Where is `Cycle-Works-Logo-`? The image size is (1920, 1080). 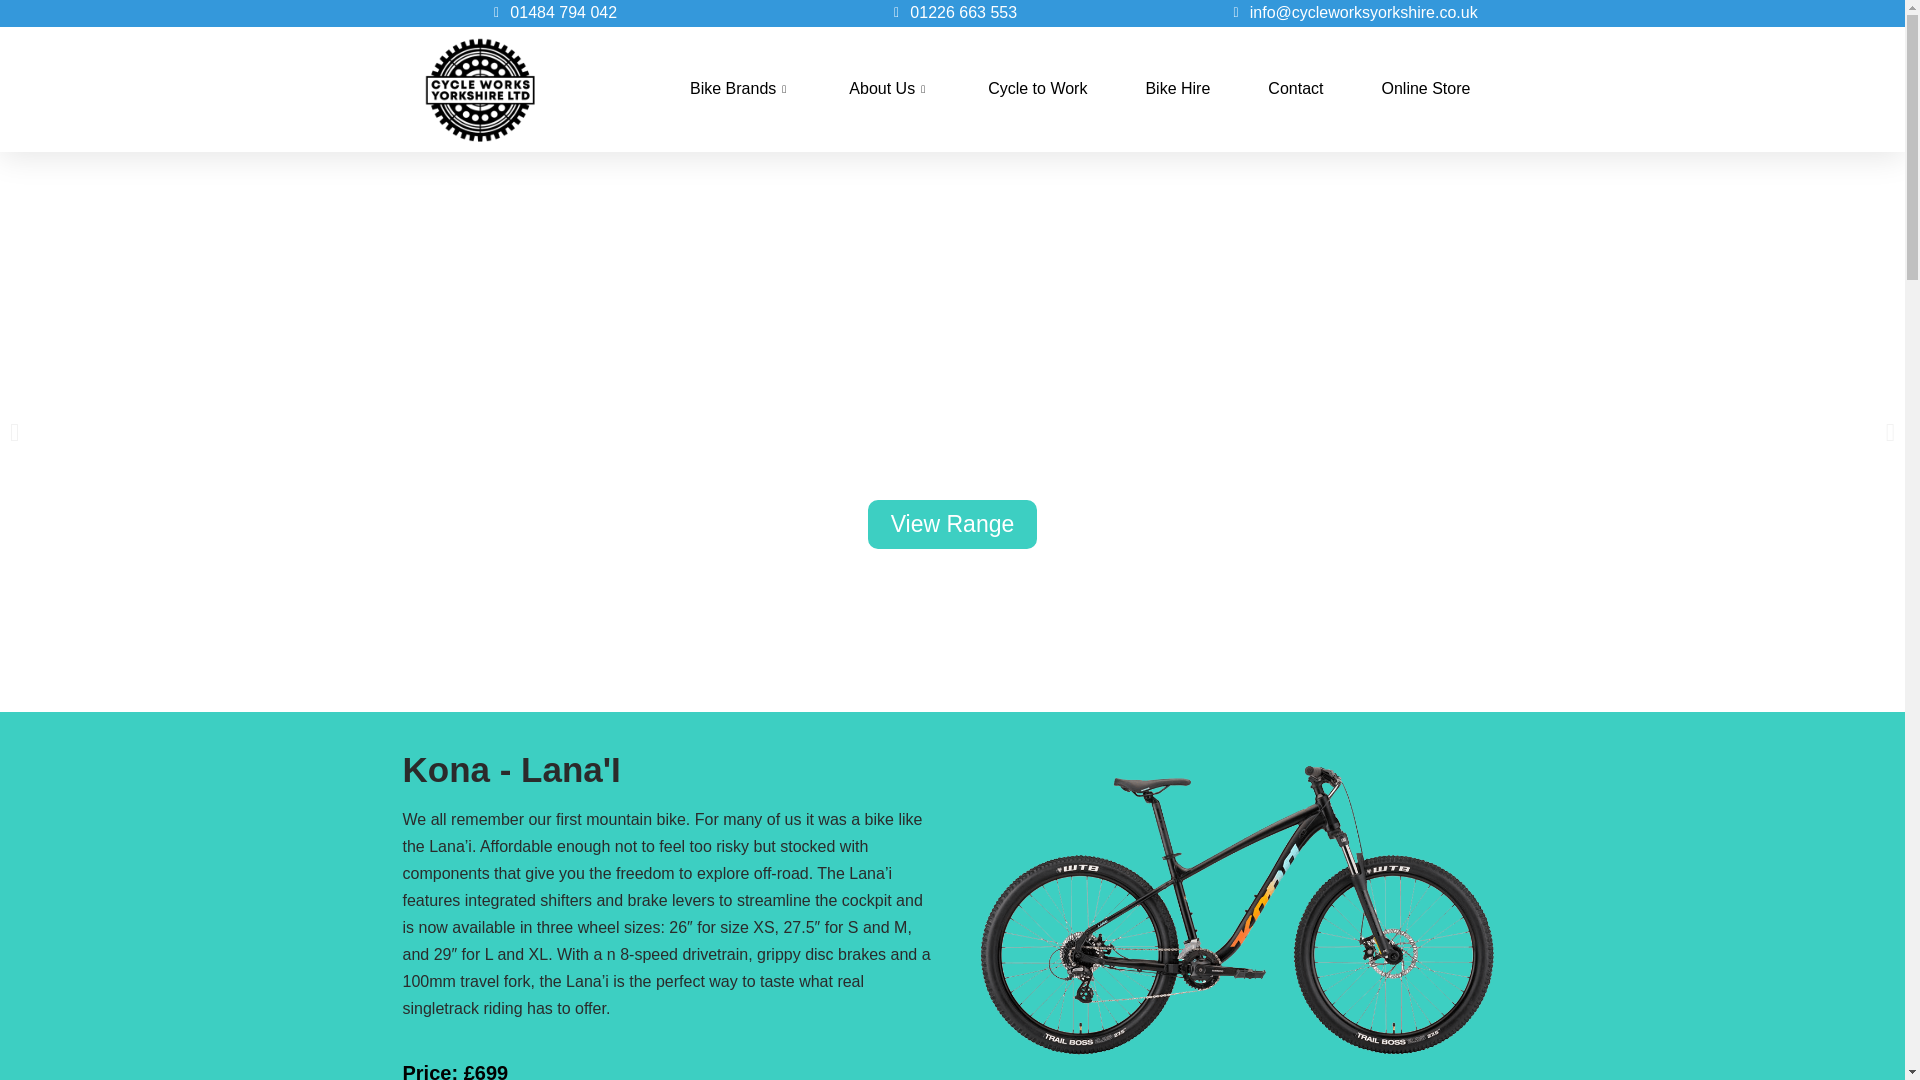
Cycle-Works-Logo- is located at coordinates (480, 90).